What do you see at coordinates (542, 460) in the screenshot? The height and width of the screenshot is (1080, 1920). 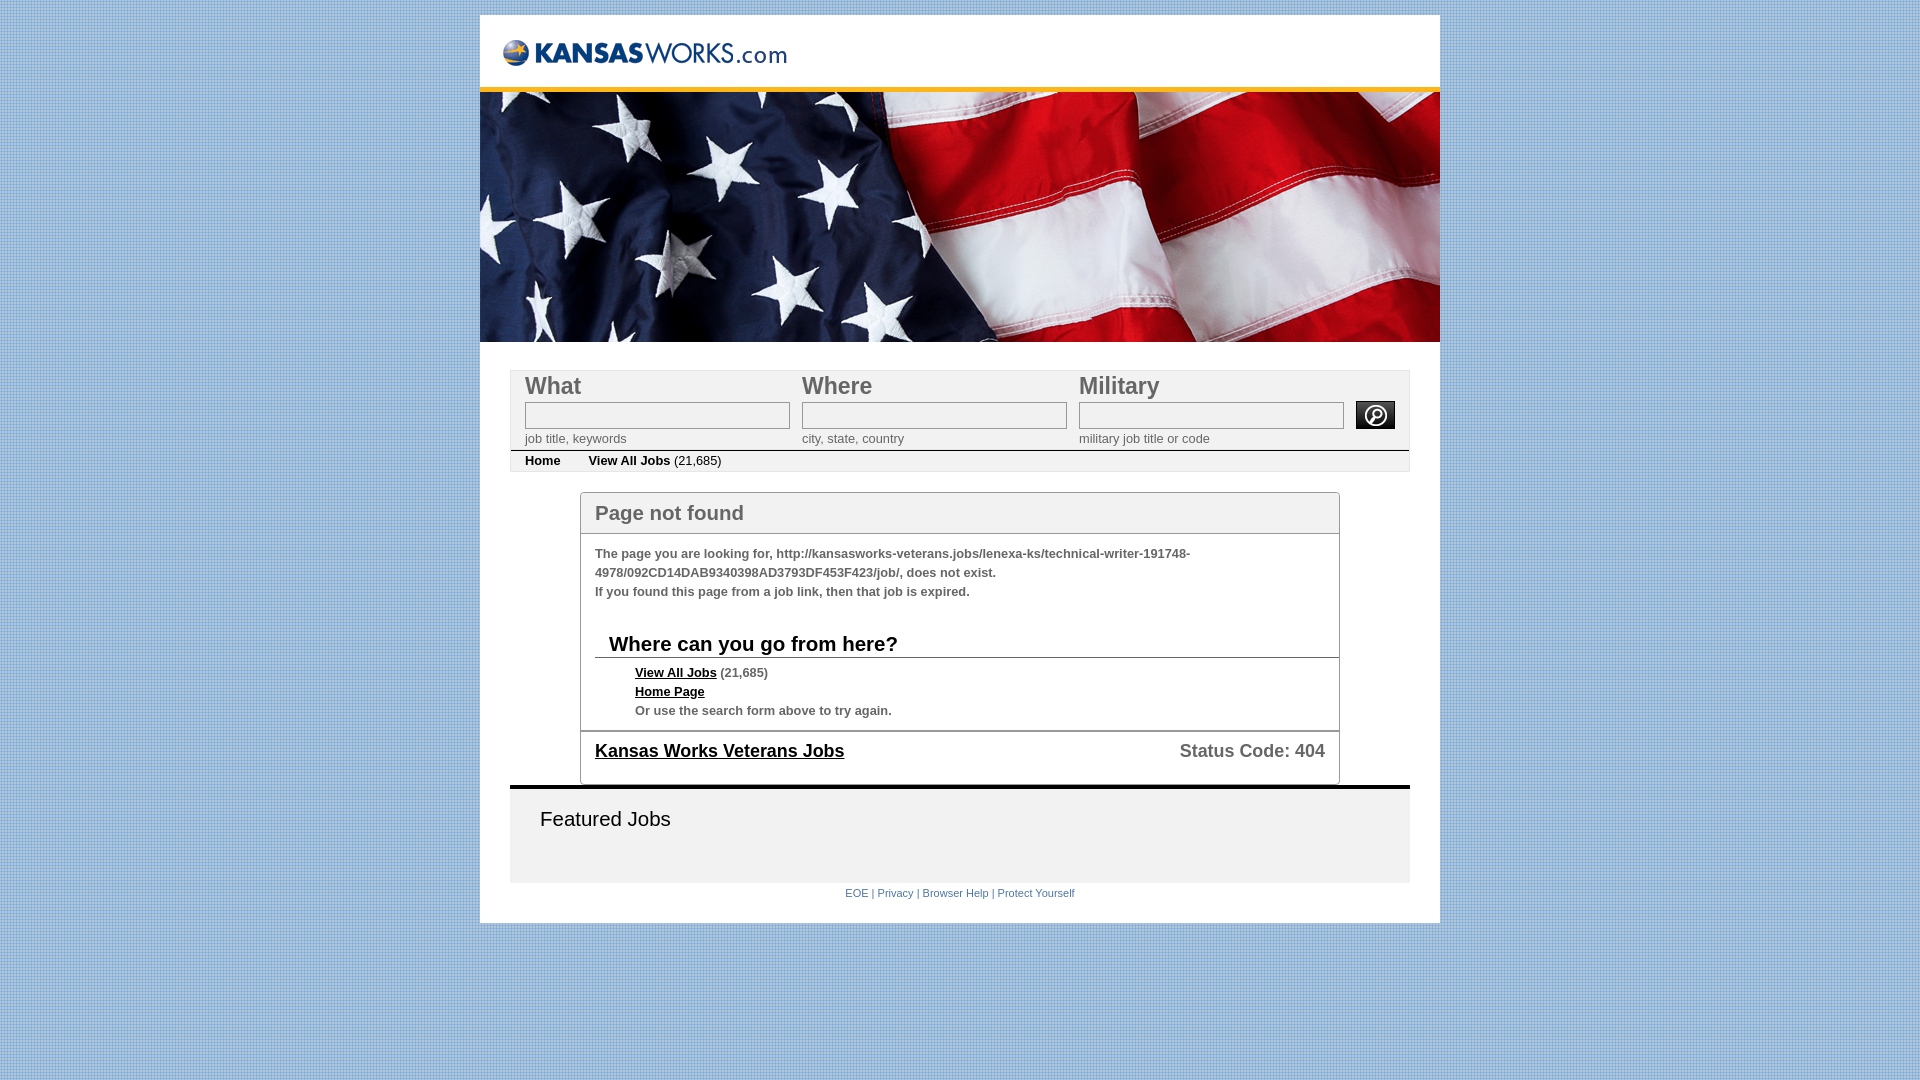 I see `Home` at bounding box center [542, 460].